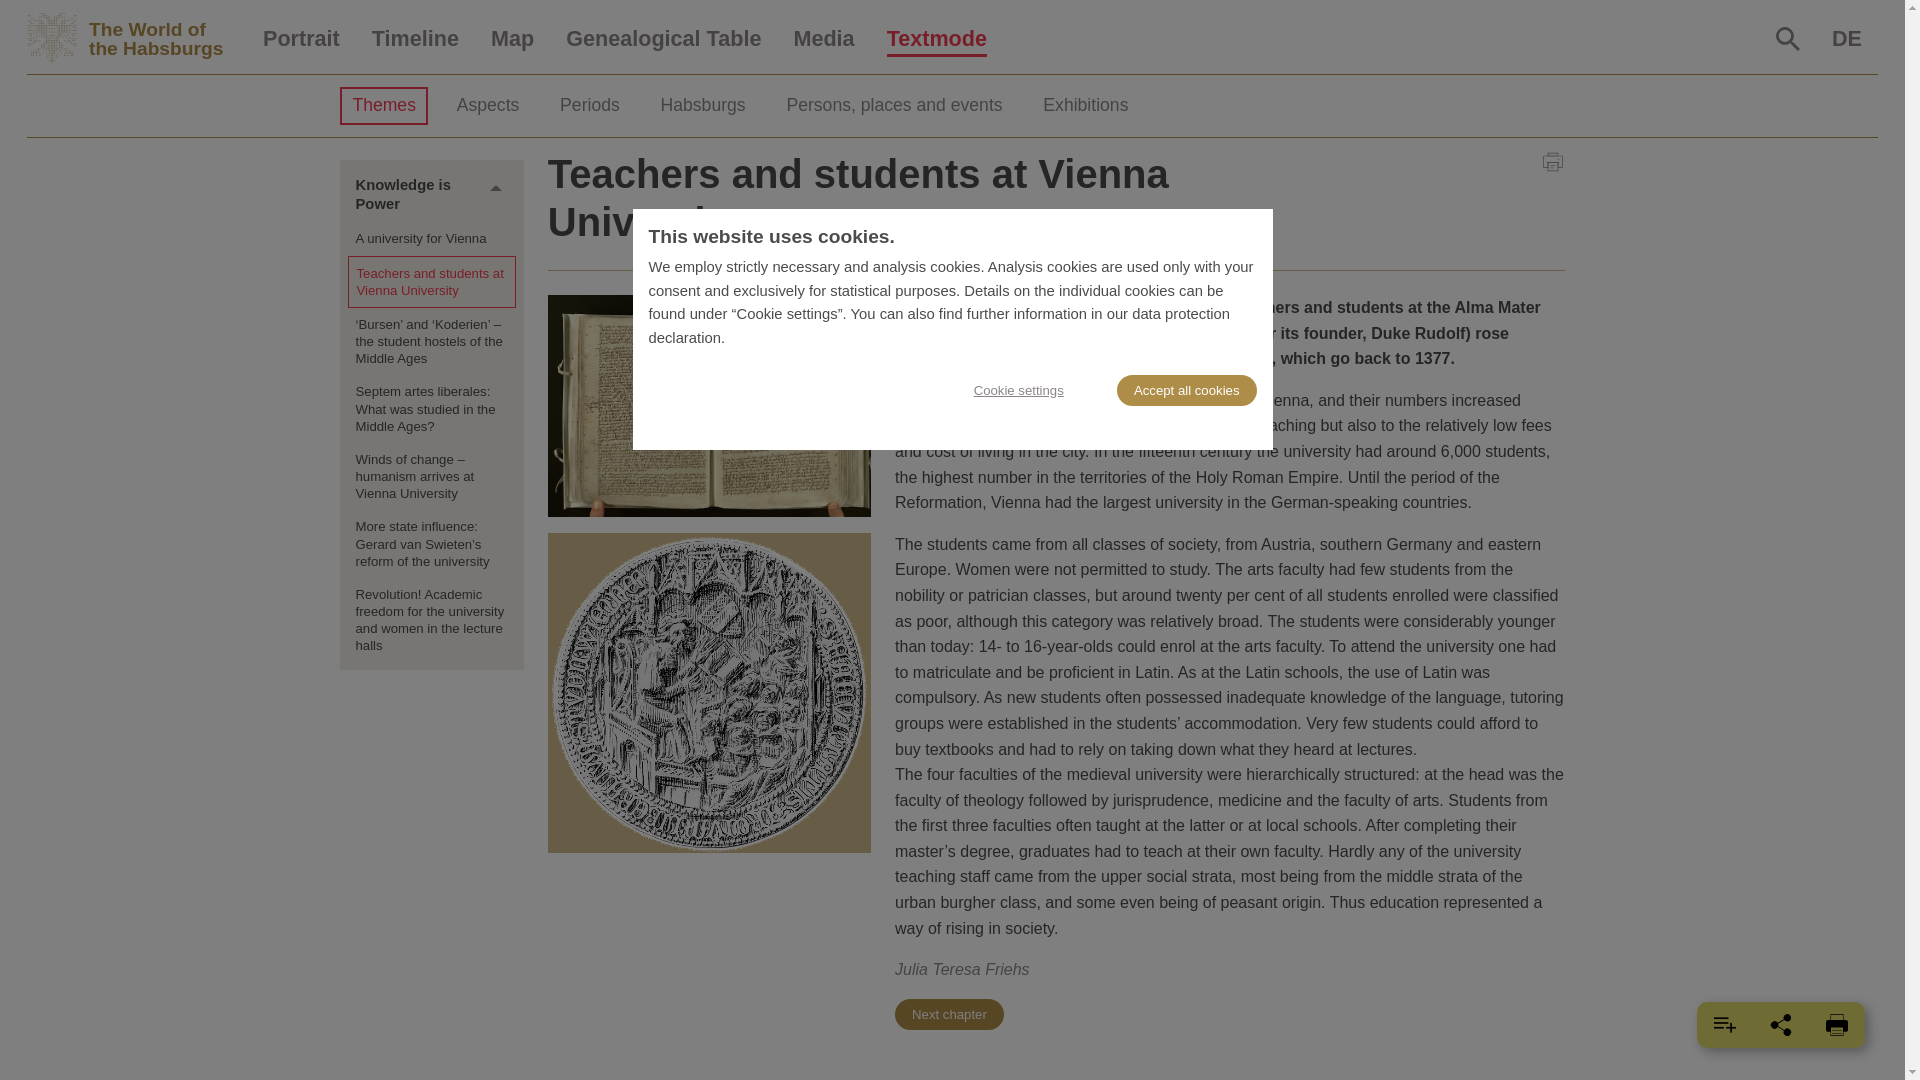 The width and height of the screenshot is (1920, 1080). Describe the element at coordinates (823, 39) in the screenshot. I see `search` at that location.